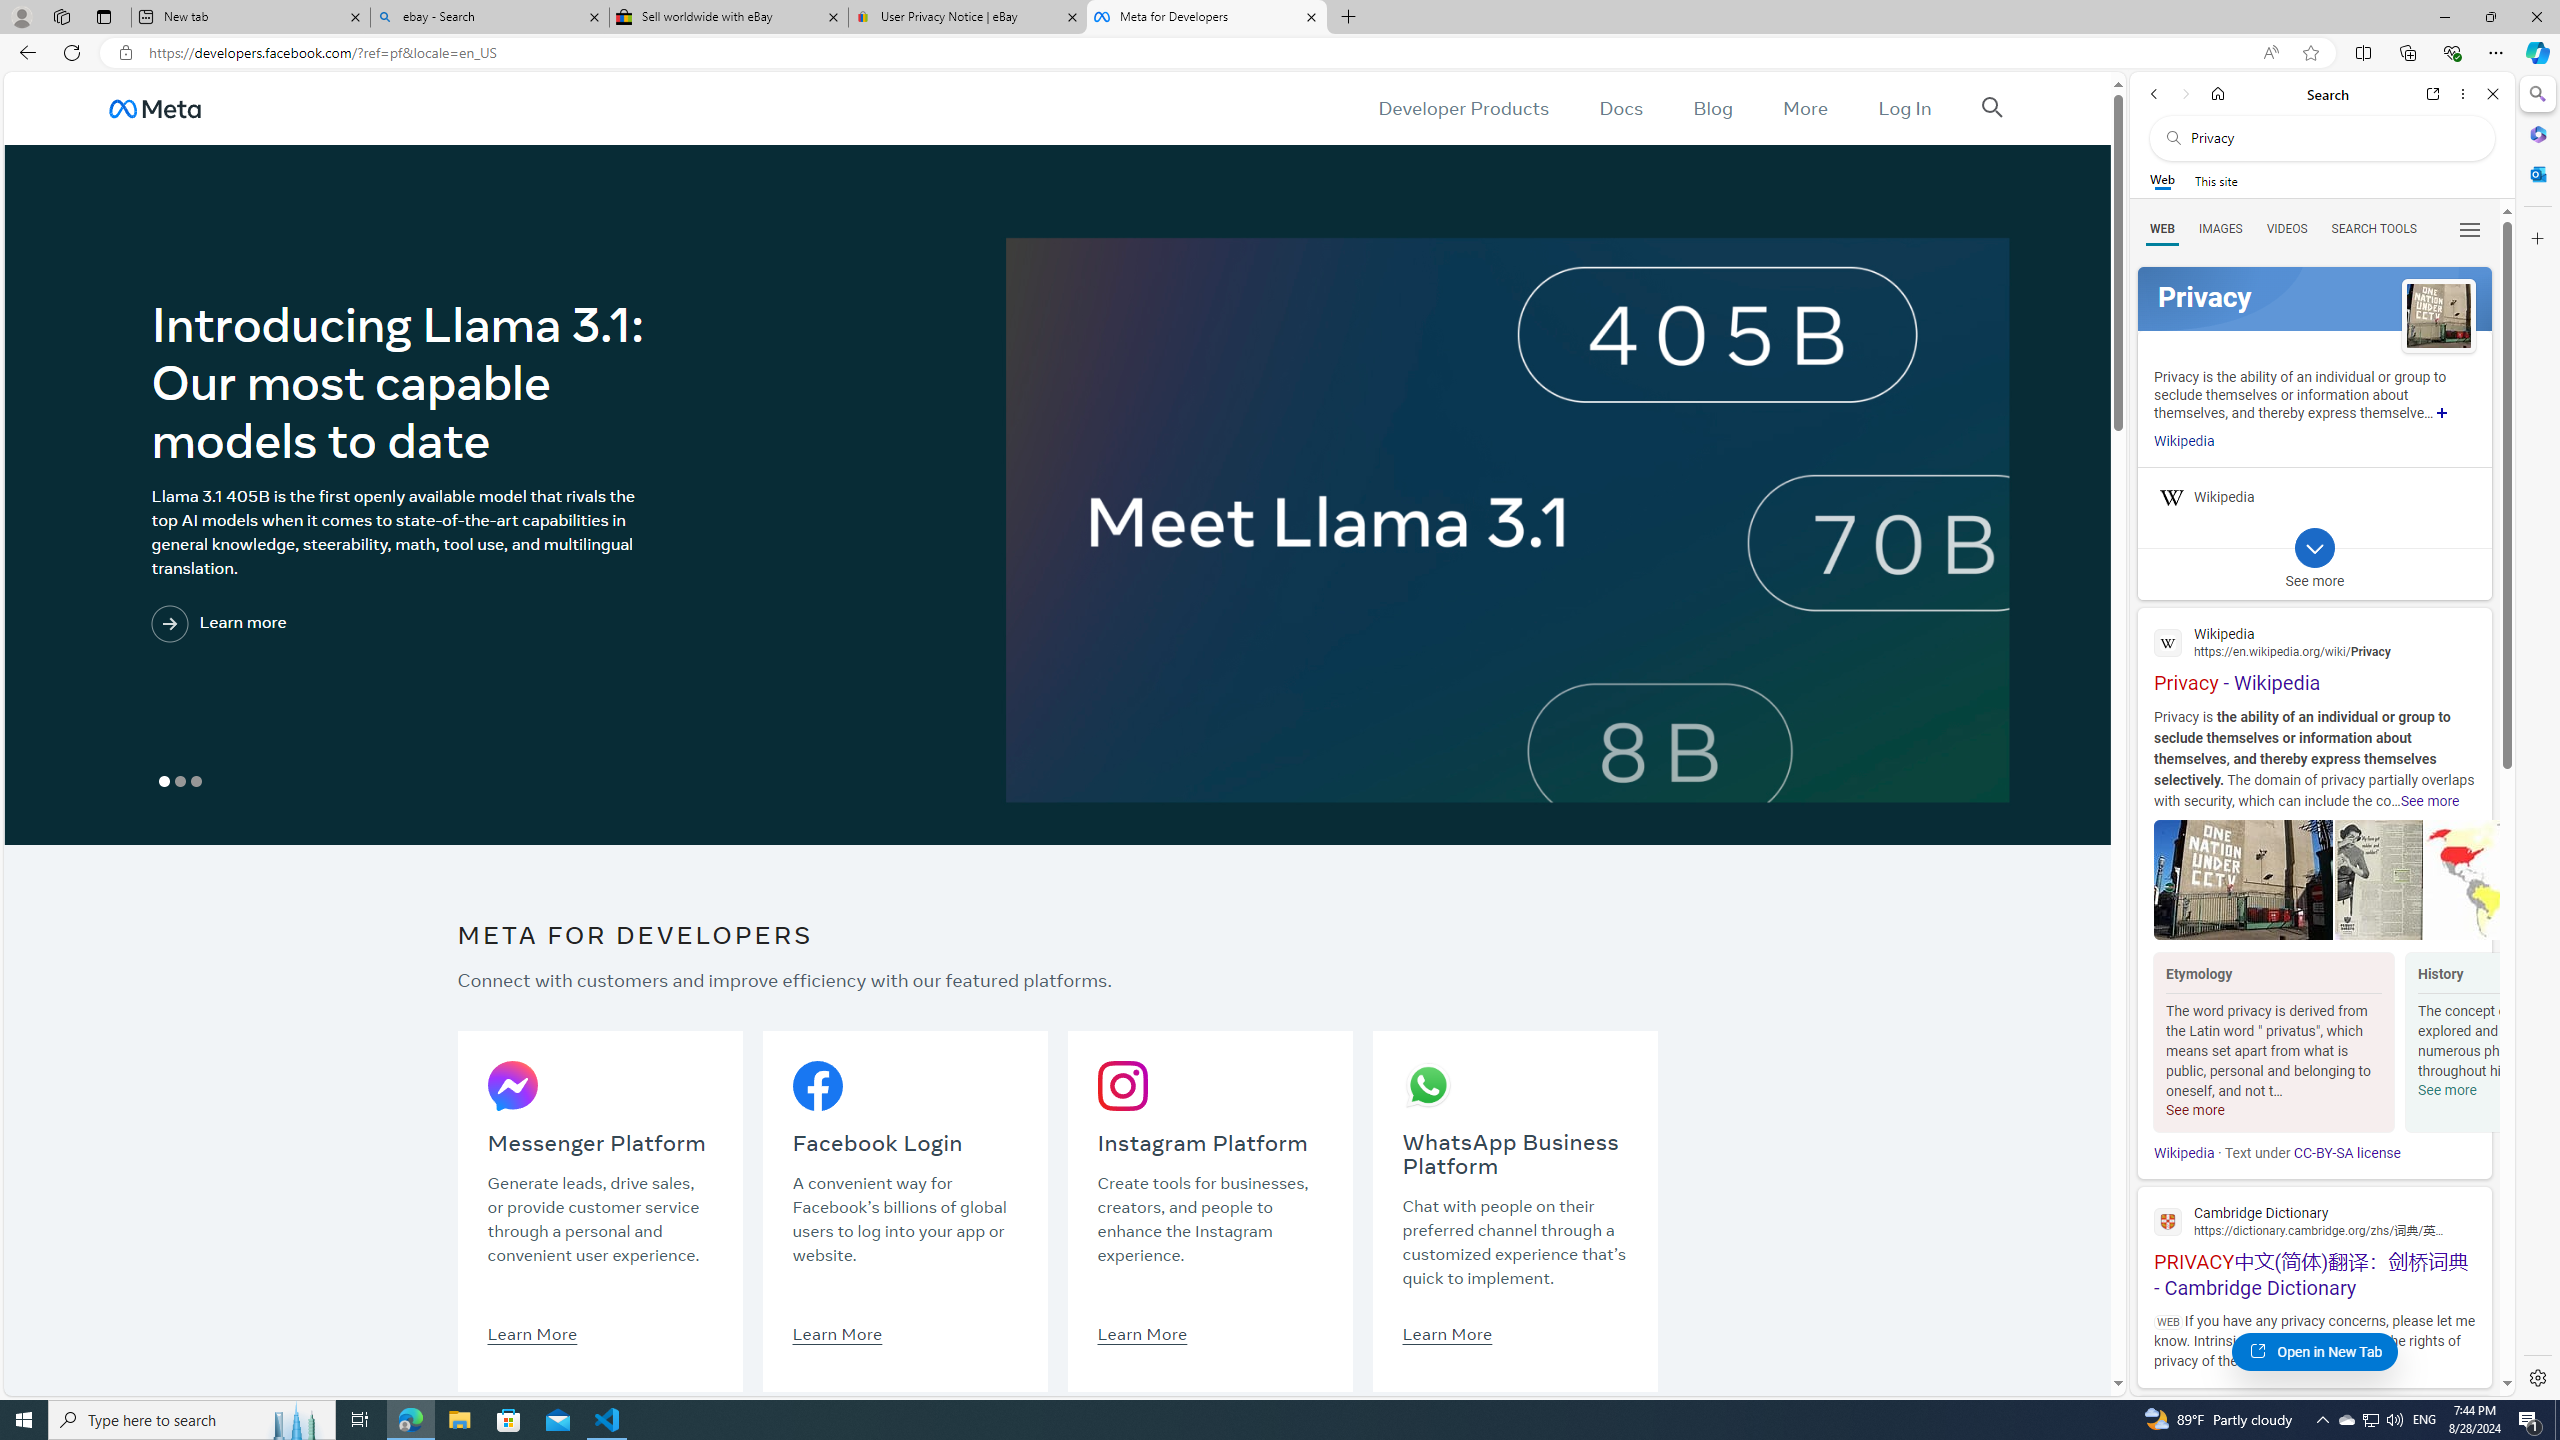  I want to click on WEB  , so click(2163, 229).